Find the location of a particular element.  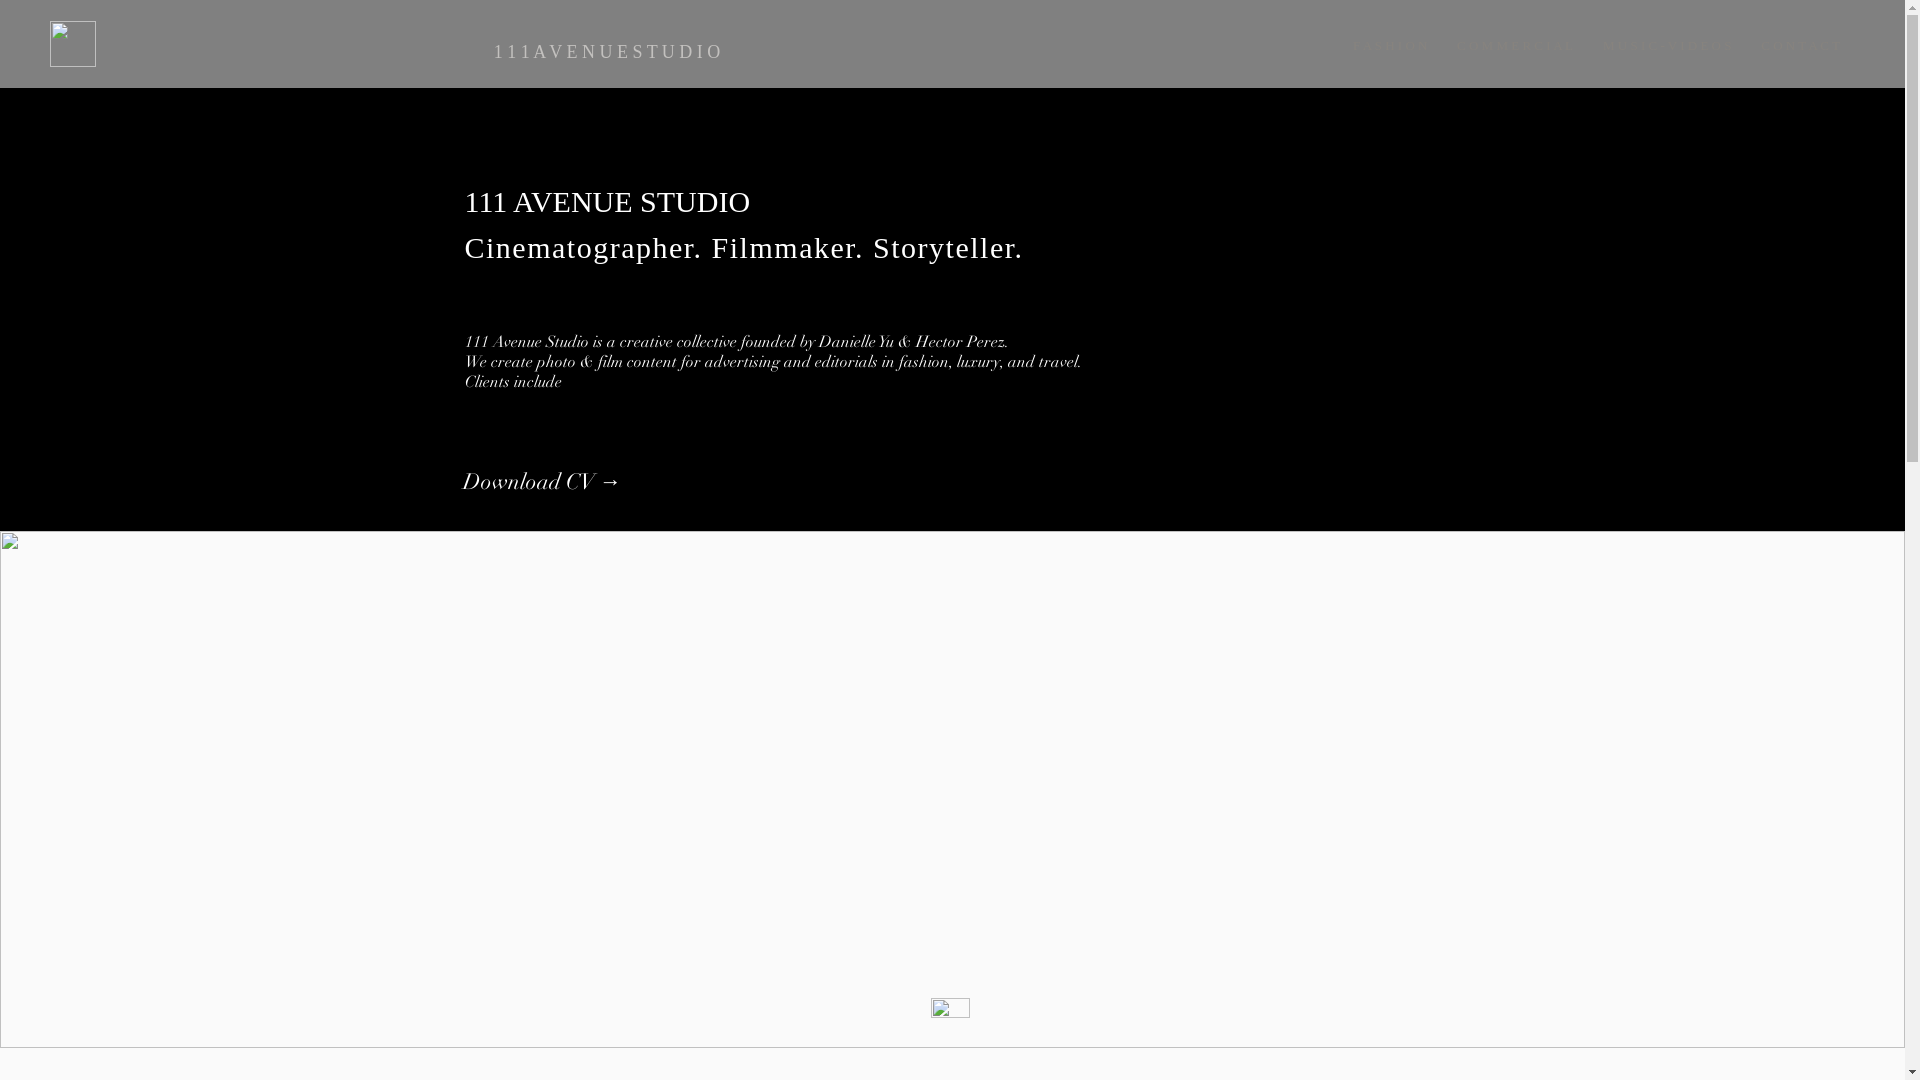

C O N T A C T is located at coordinates (1800, 46).